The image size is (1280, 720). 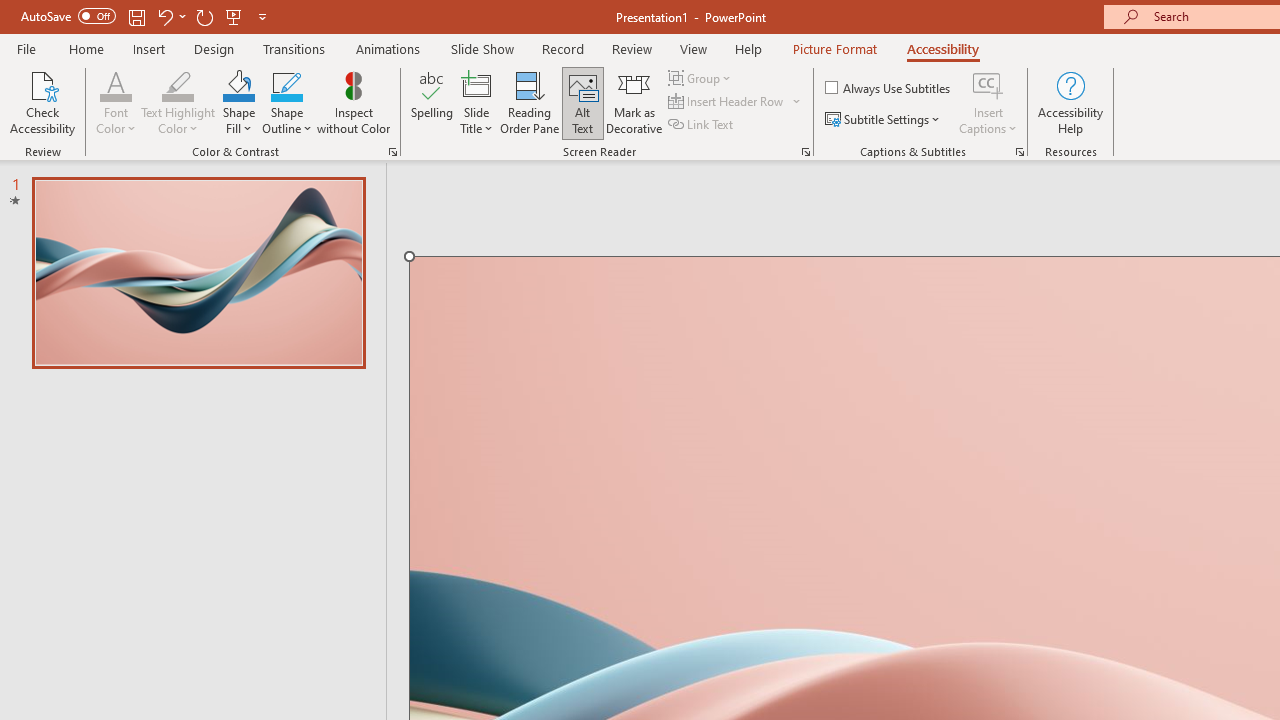 I want to click on Picture Format, so click(x=834, y=48).